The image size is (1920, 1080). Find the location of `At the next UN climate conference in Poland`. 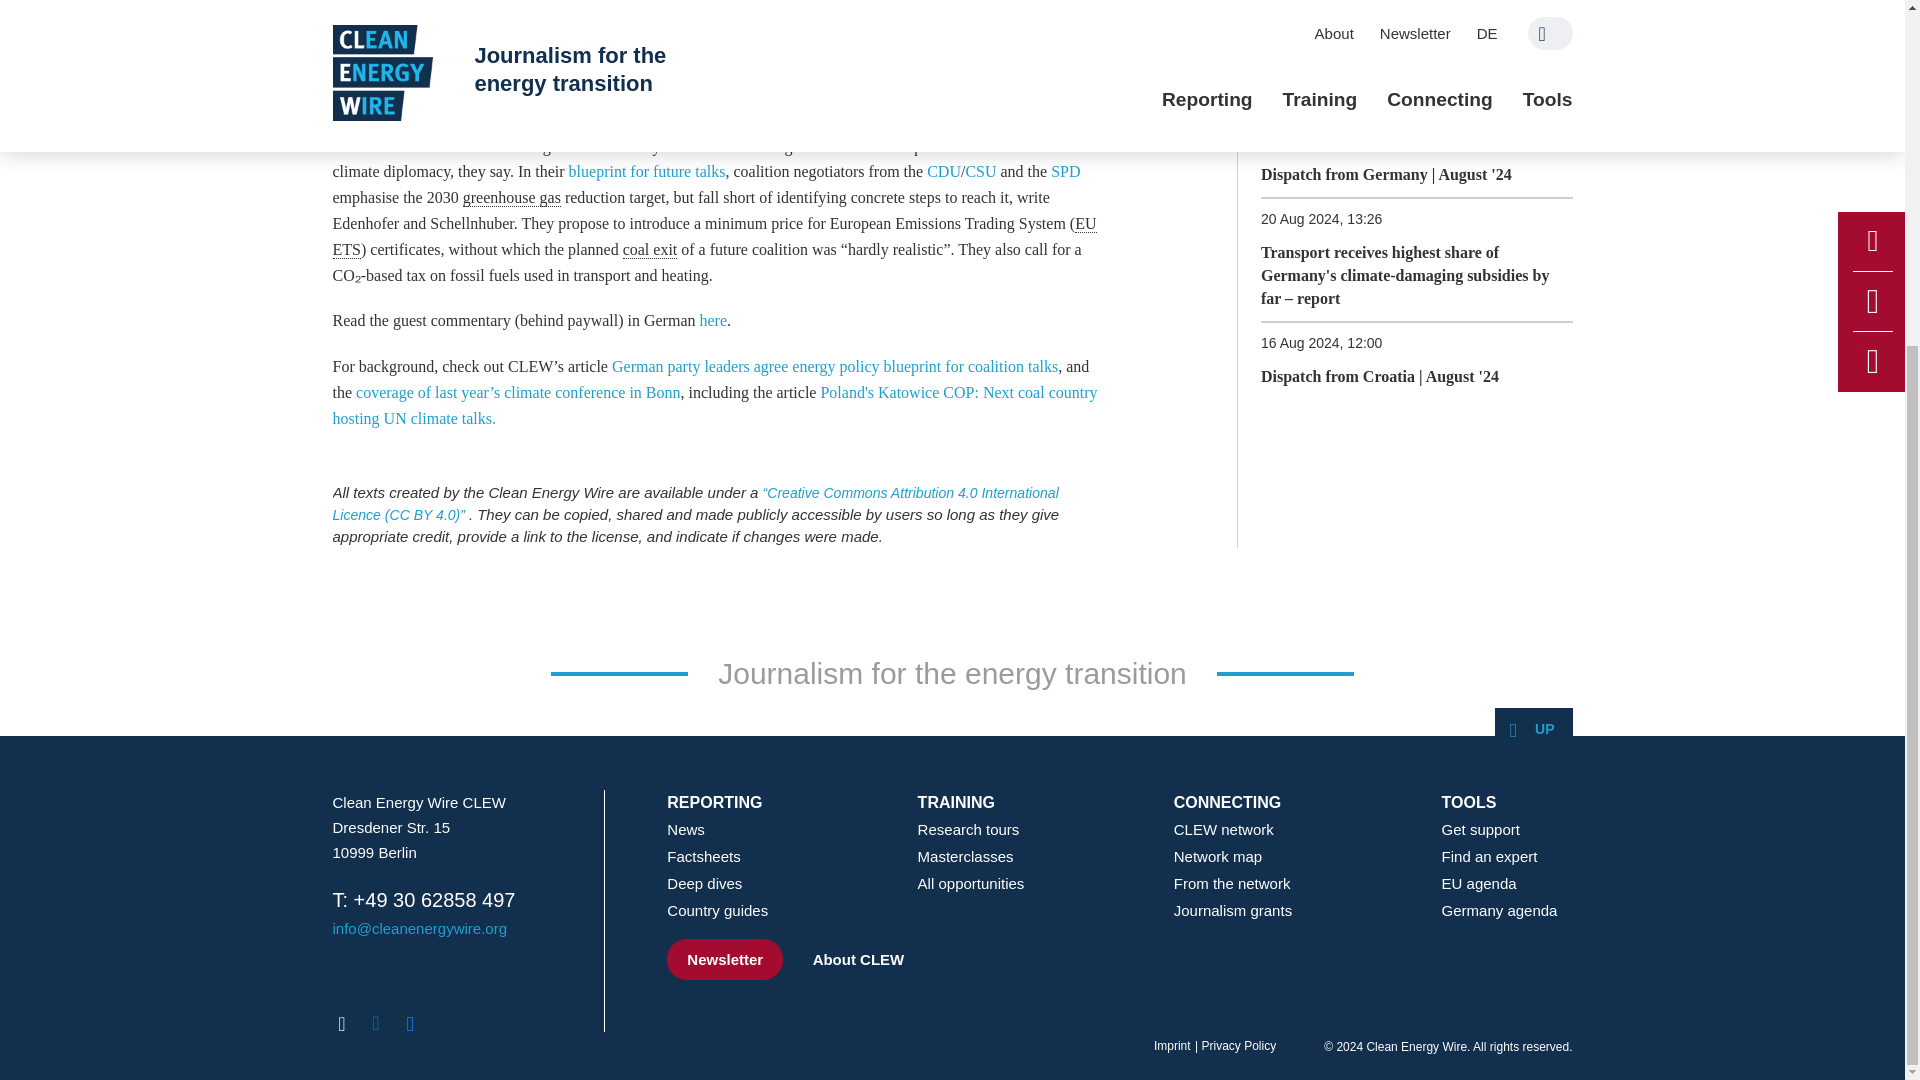

At the next UN climate conference in Poland is located at coordinates (476, 94).